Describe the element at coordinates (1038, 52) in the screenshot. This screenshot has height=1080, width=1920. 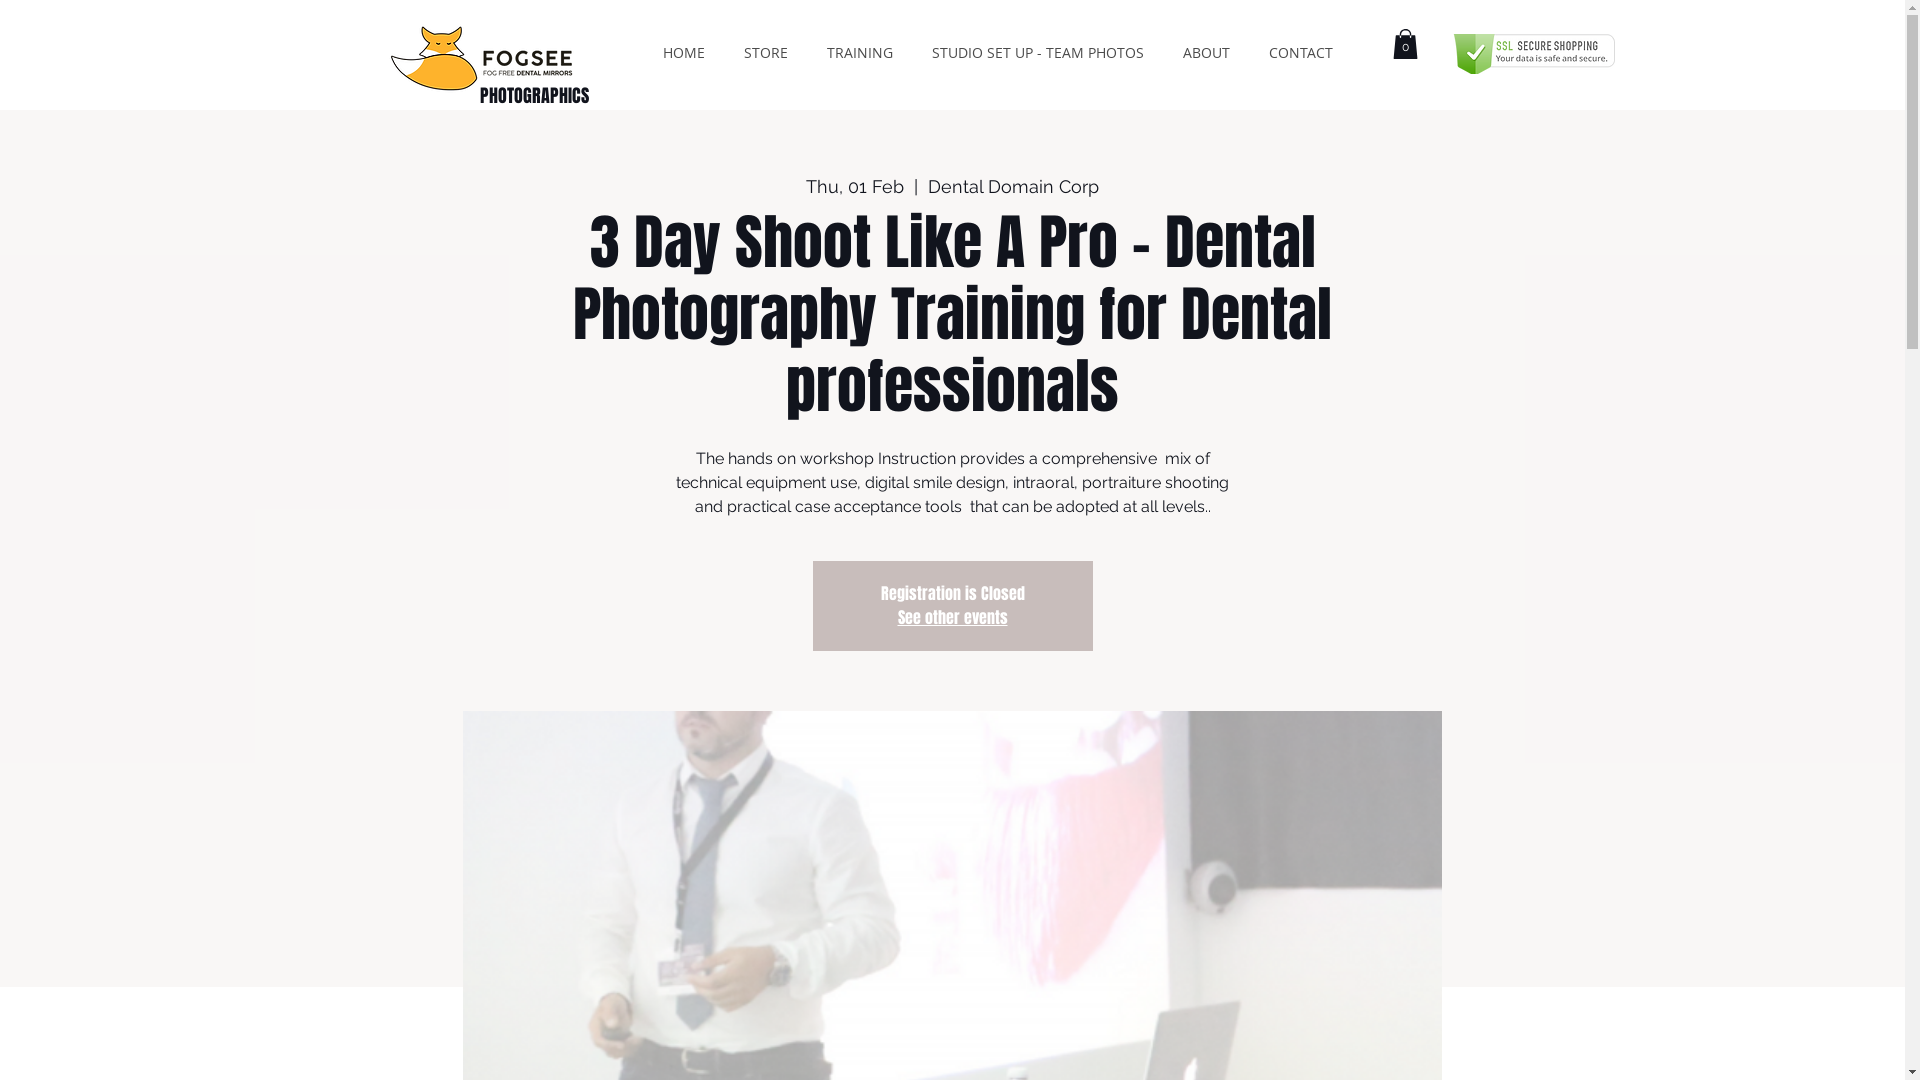
I see `STUDIO SET UP - TEAM PHOTOS` at that location.